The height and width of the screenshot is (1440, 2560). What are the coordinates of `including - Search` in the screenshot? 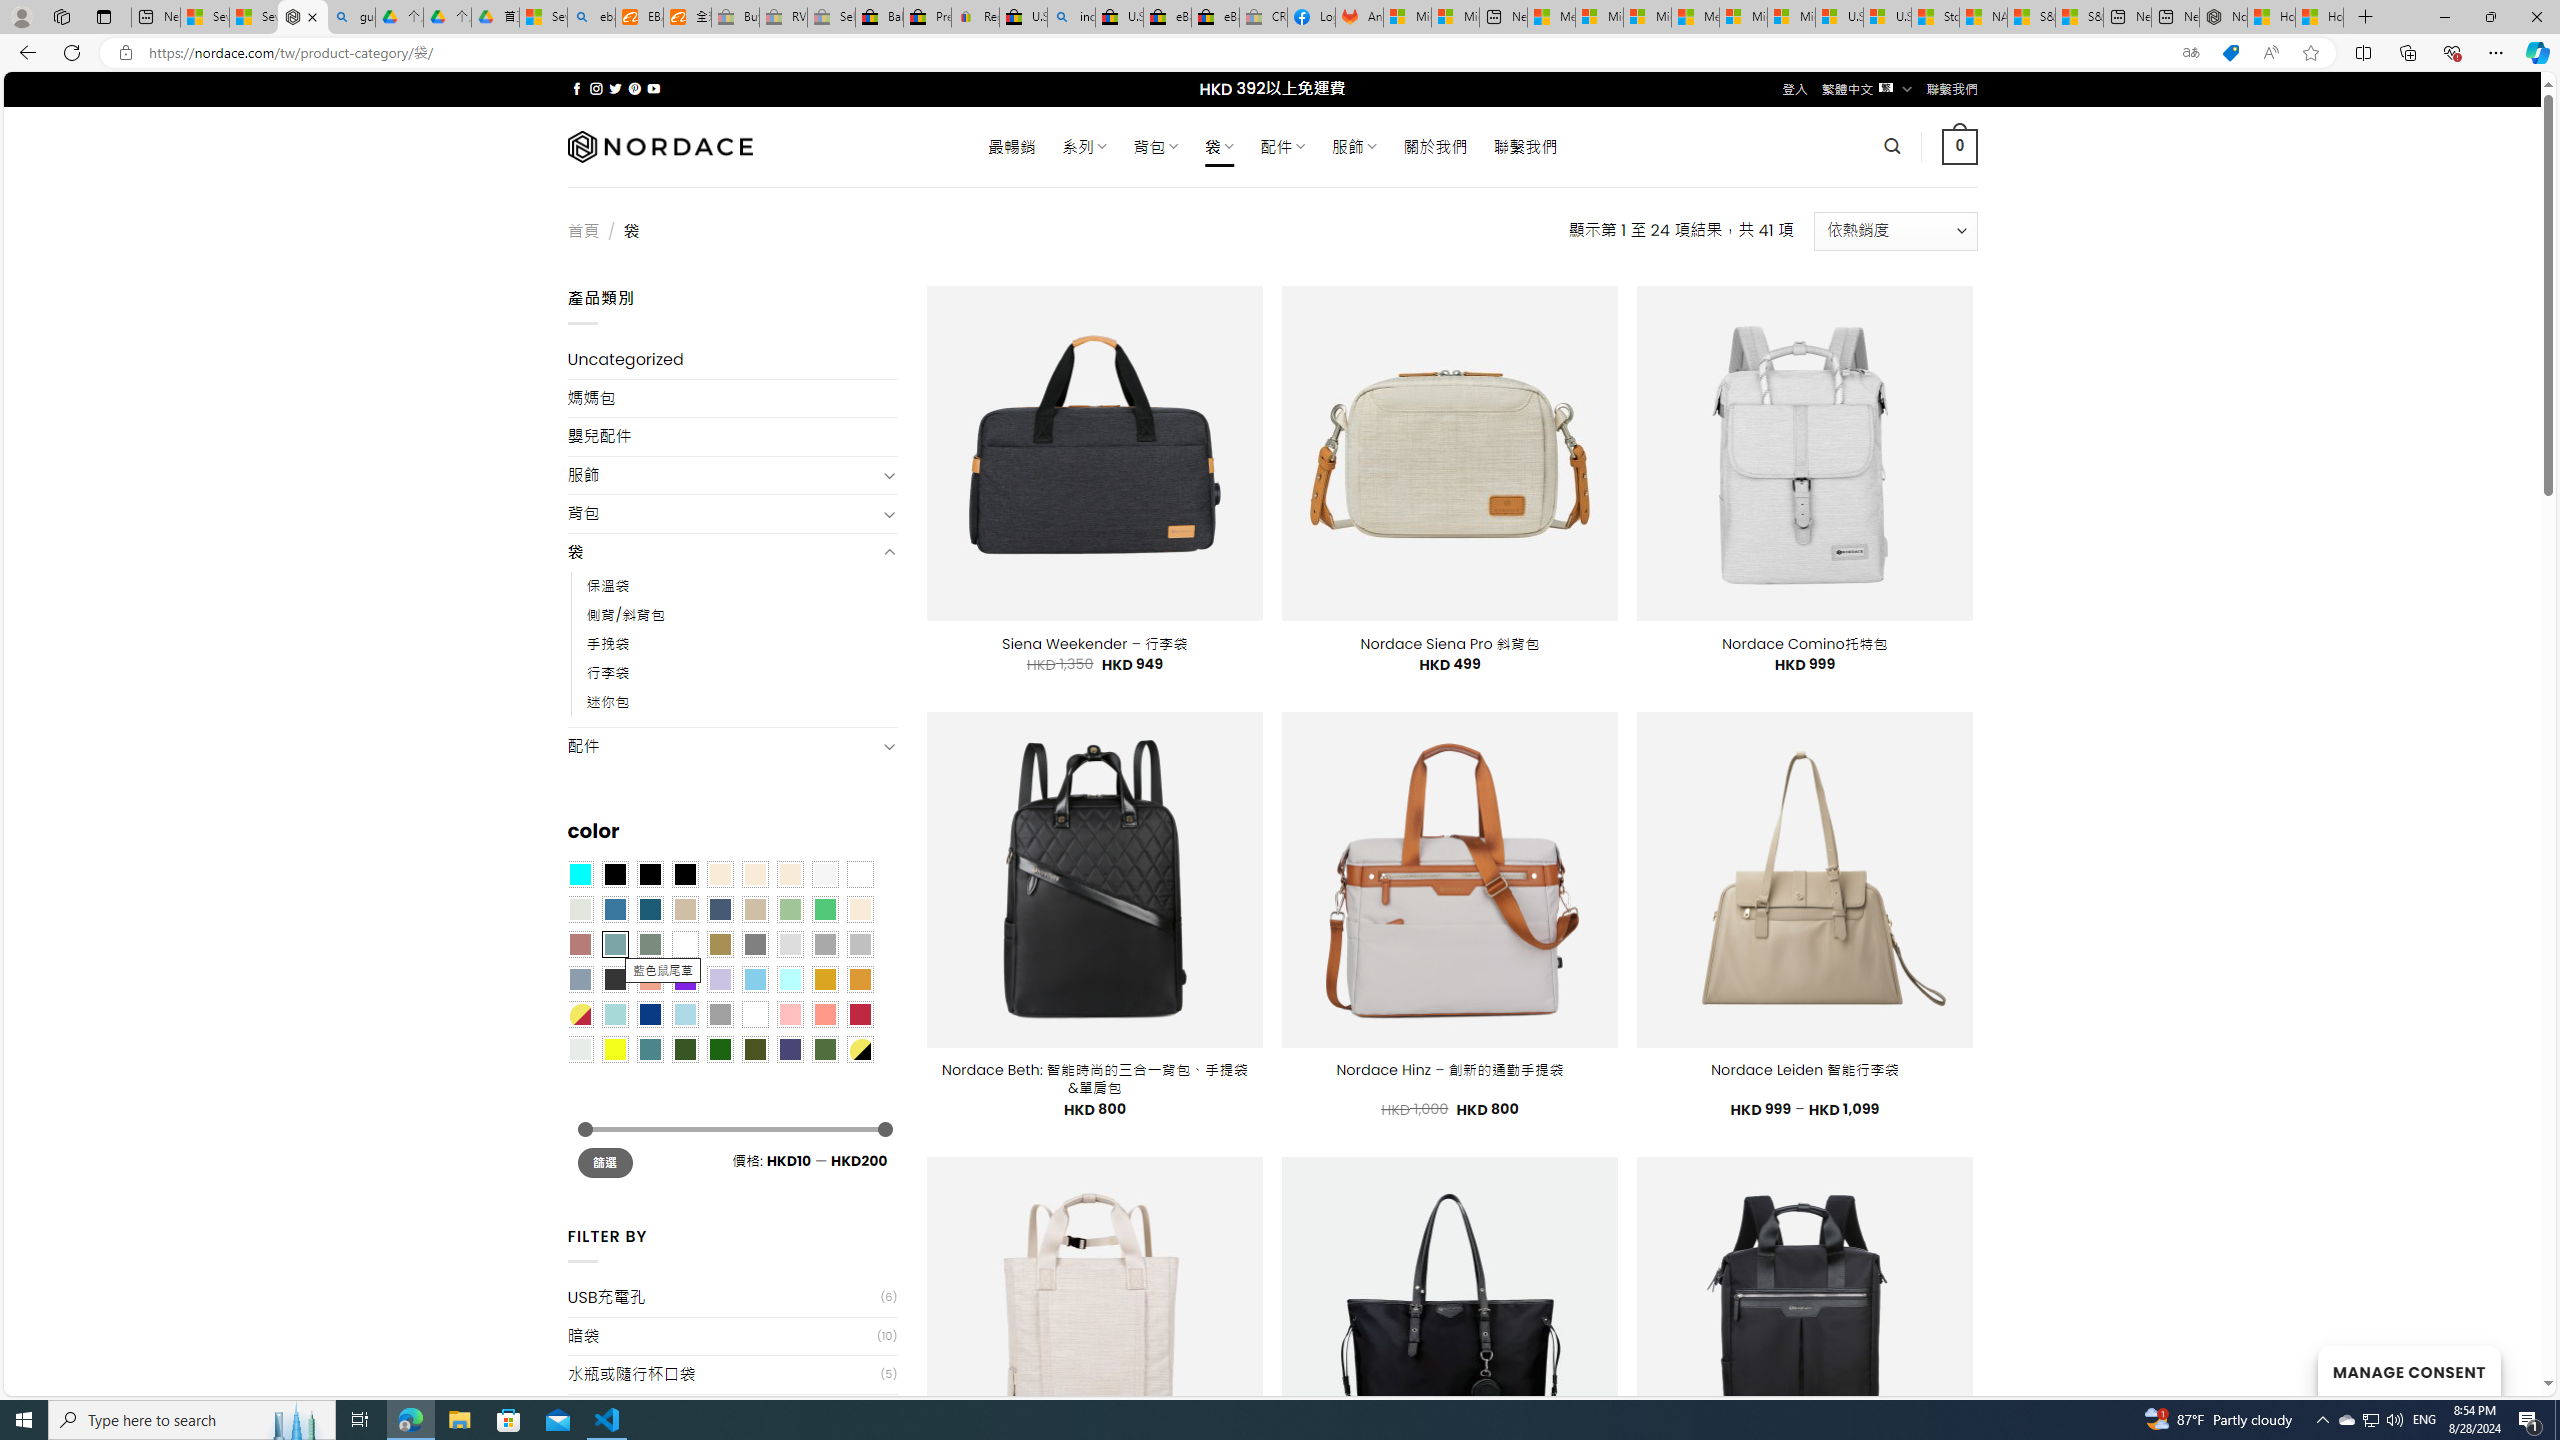 It's located at (1071, 17).